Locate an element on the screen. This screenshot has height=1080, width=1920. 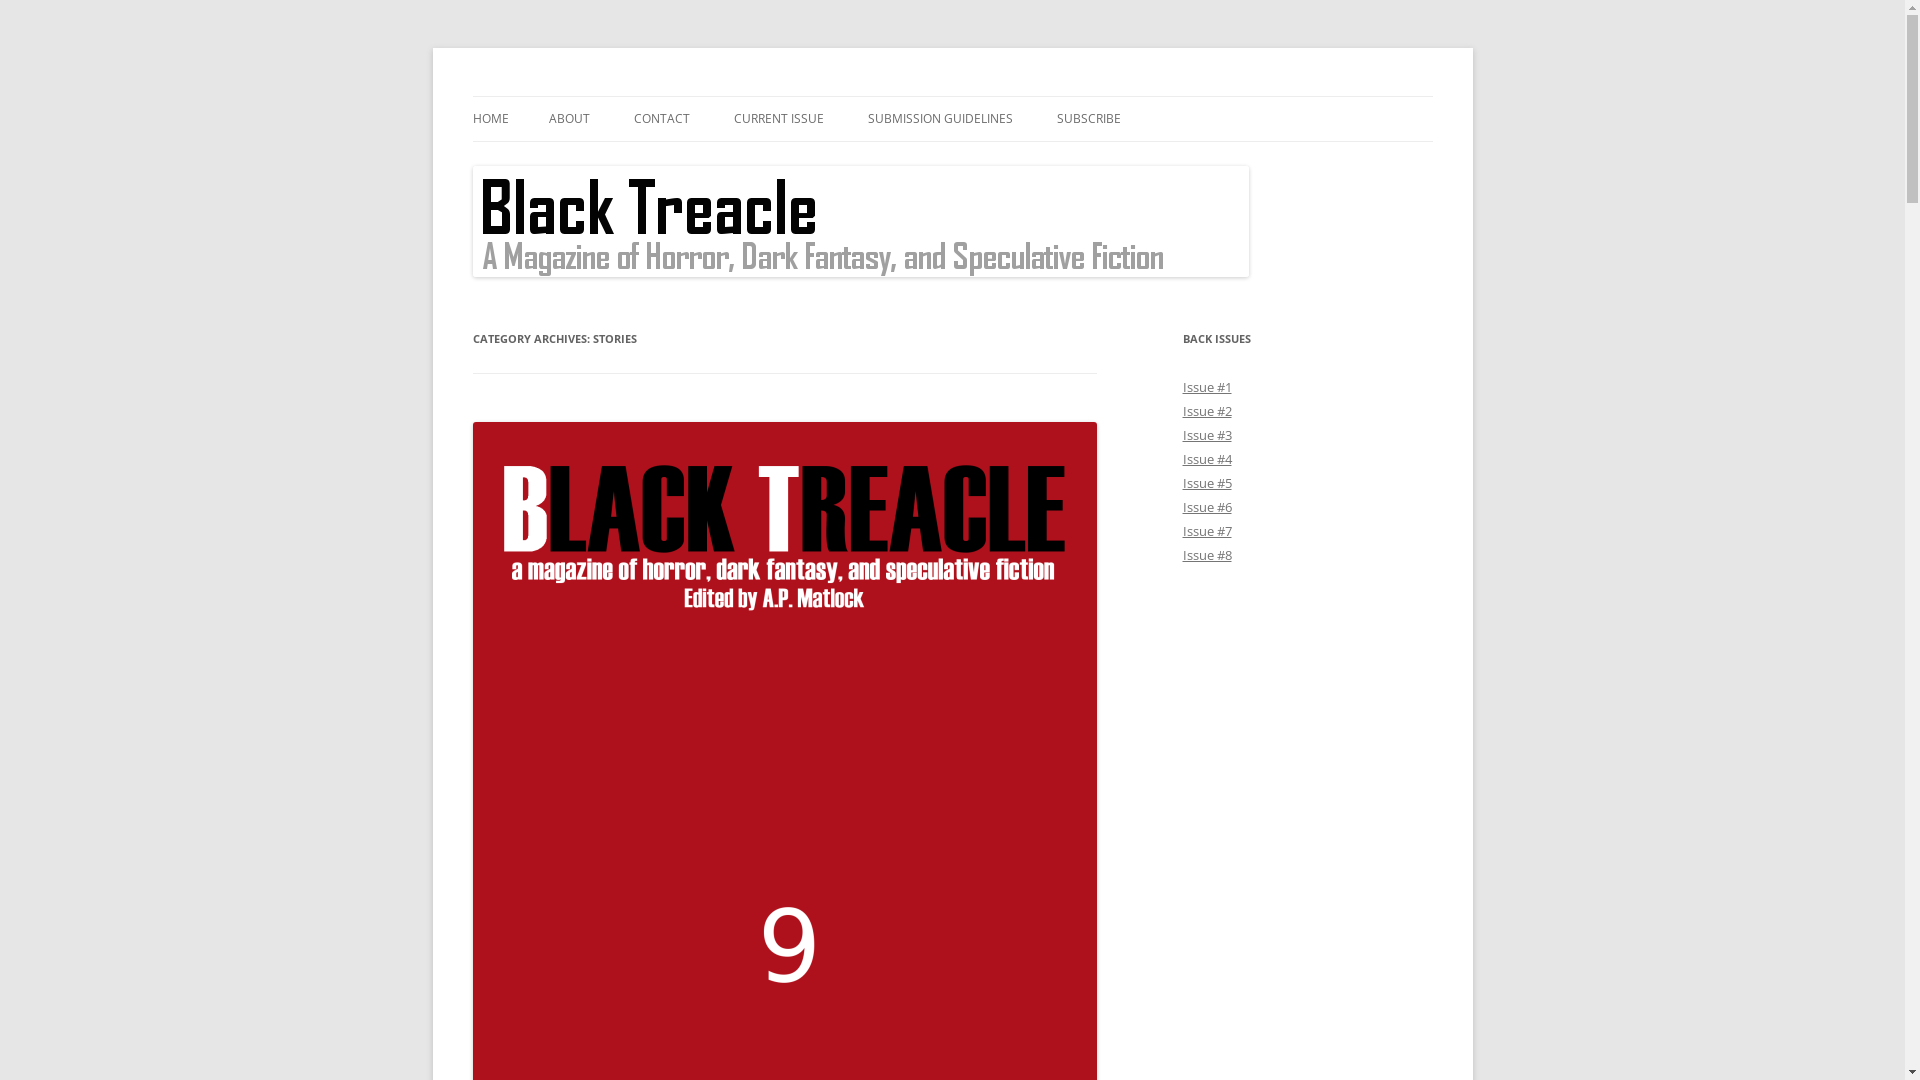
Issue #3 is located at coordinates (1206, 435).